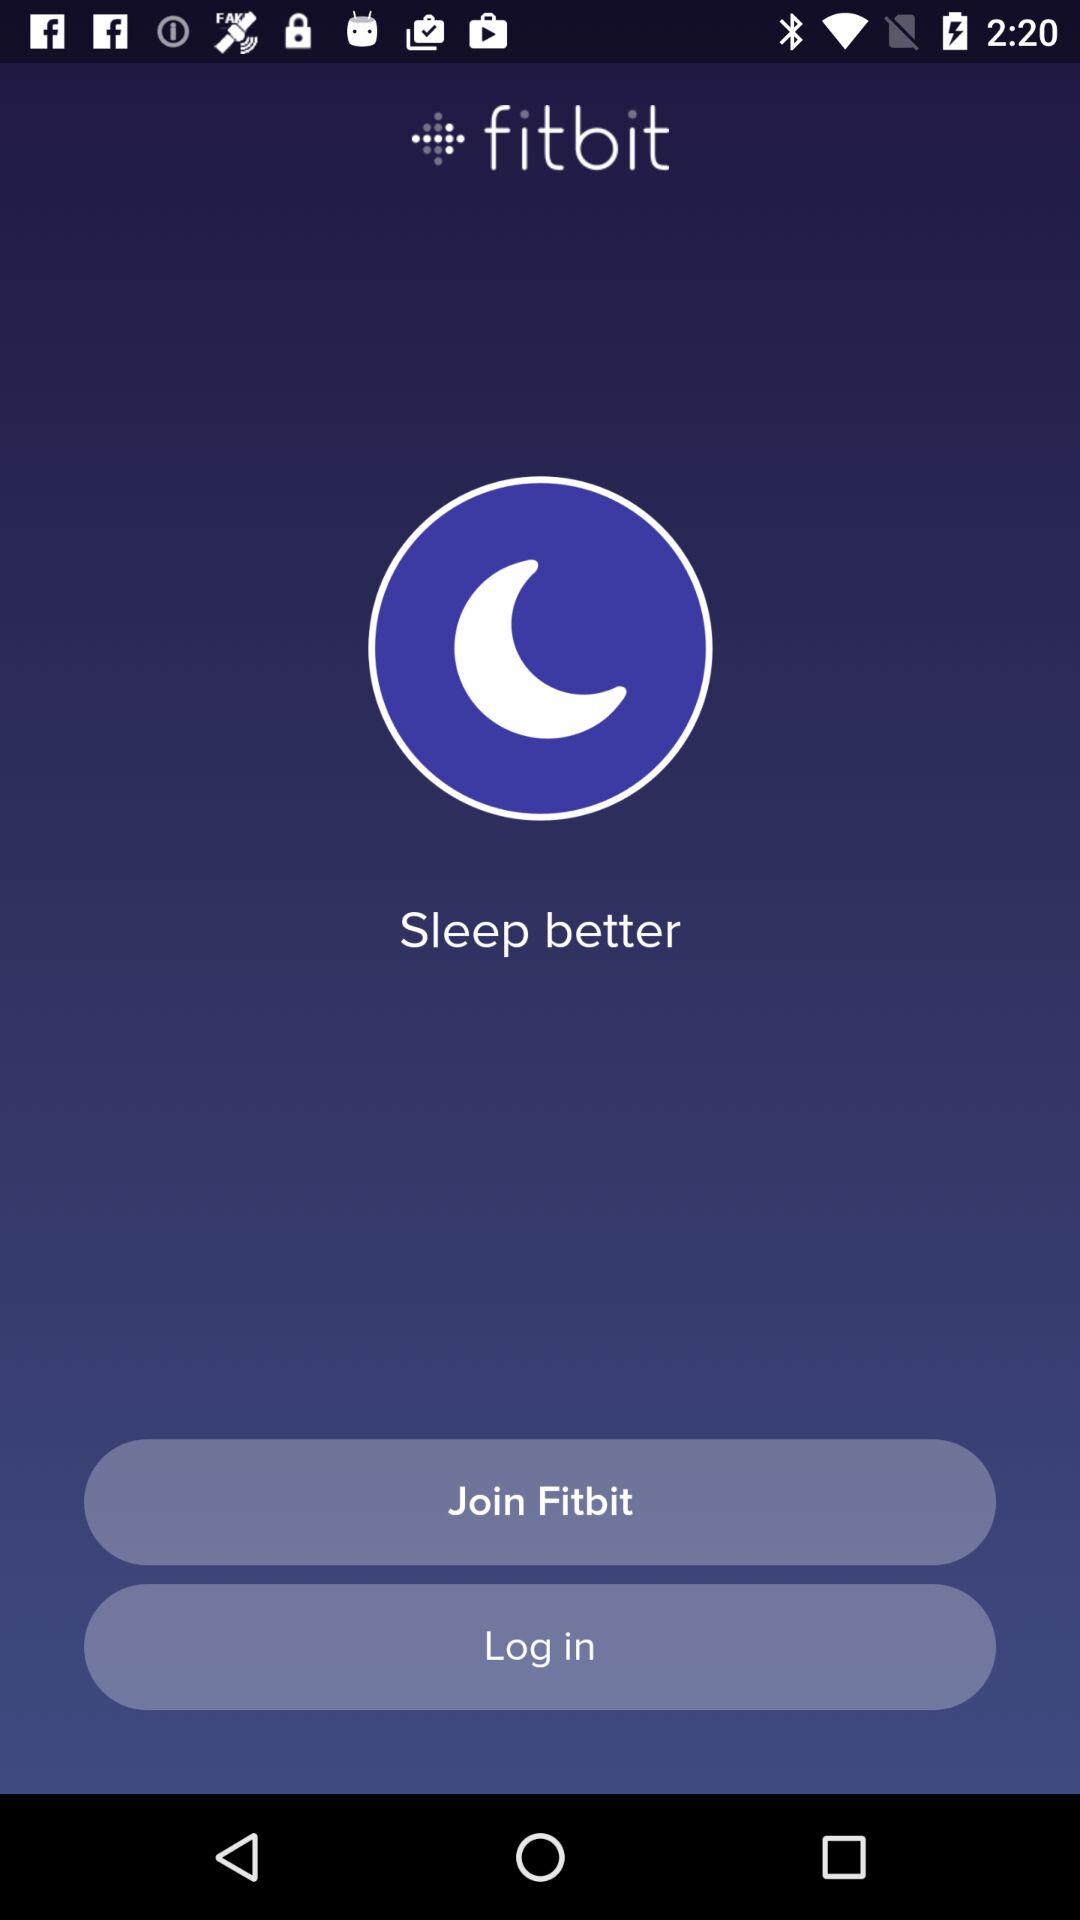 The height and width of the screenshot is (1920, 1080). Describe the element at coordinates (540, 1646) in the screenshot. I see `choose log in item` at that location.